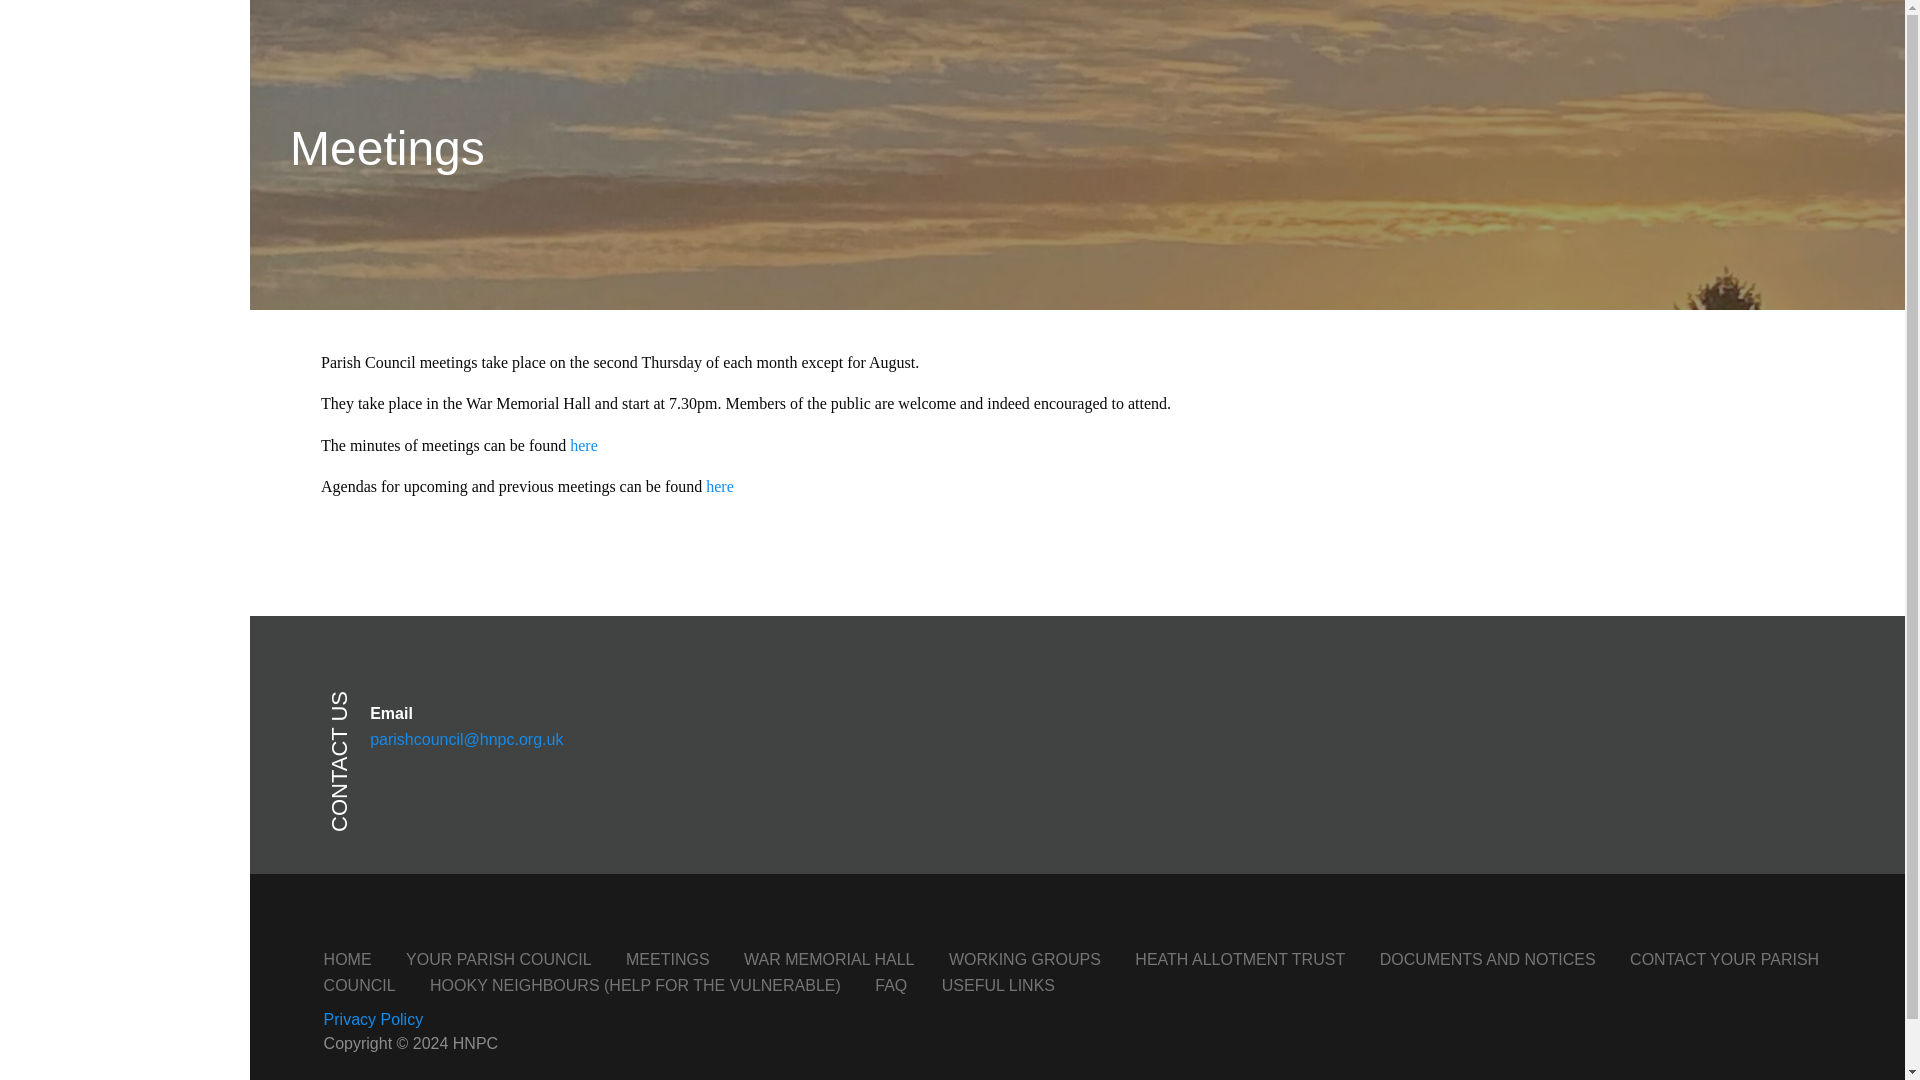 Image resolution: width=1920 pixels, height=1080 pixels. Describe the element at coordinates (584, 445) in the screenshot. I see `here` at that location.